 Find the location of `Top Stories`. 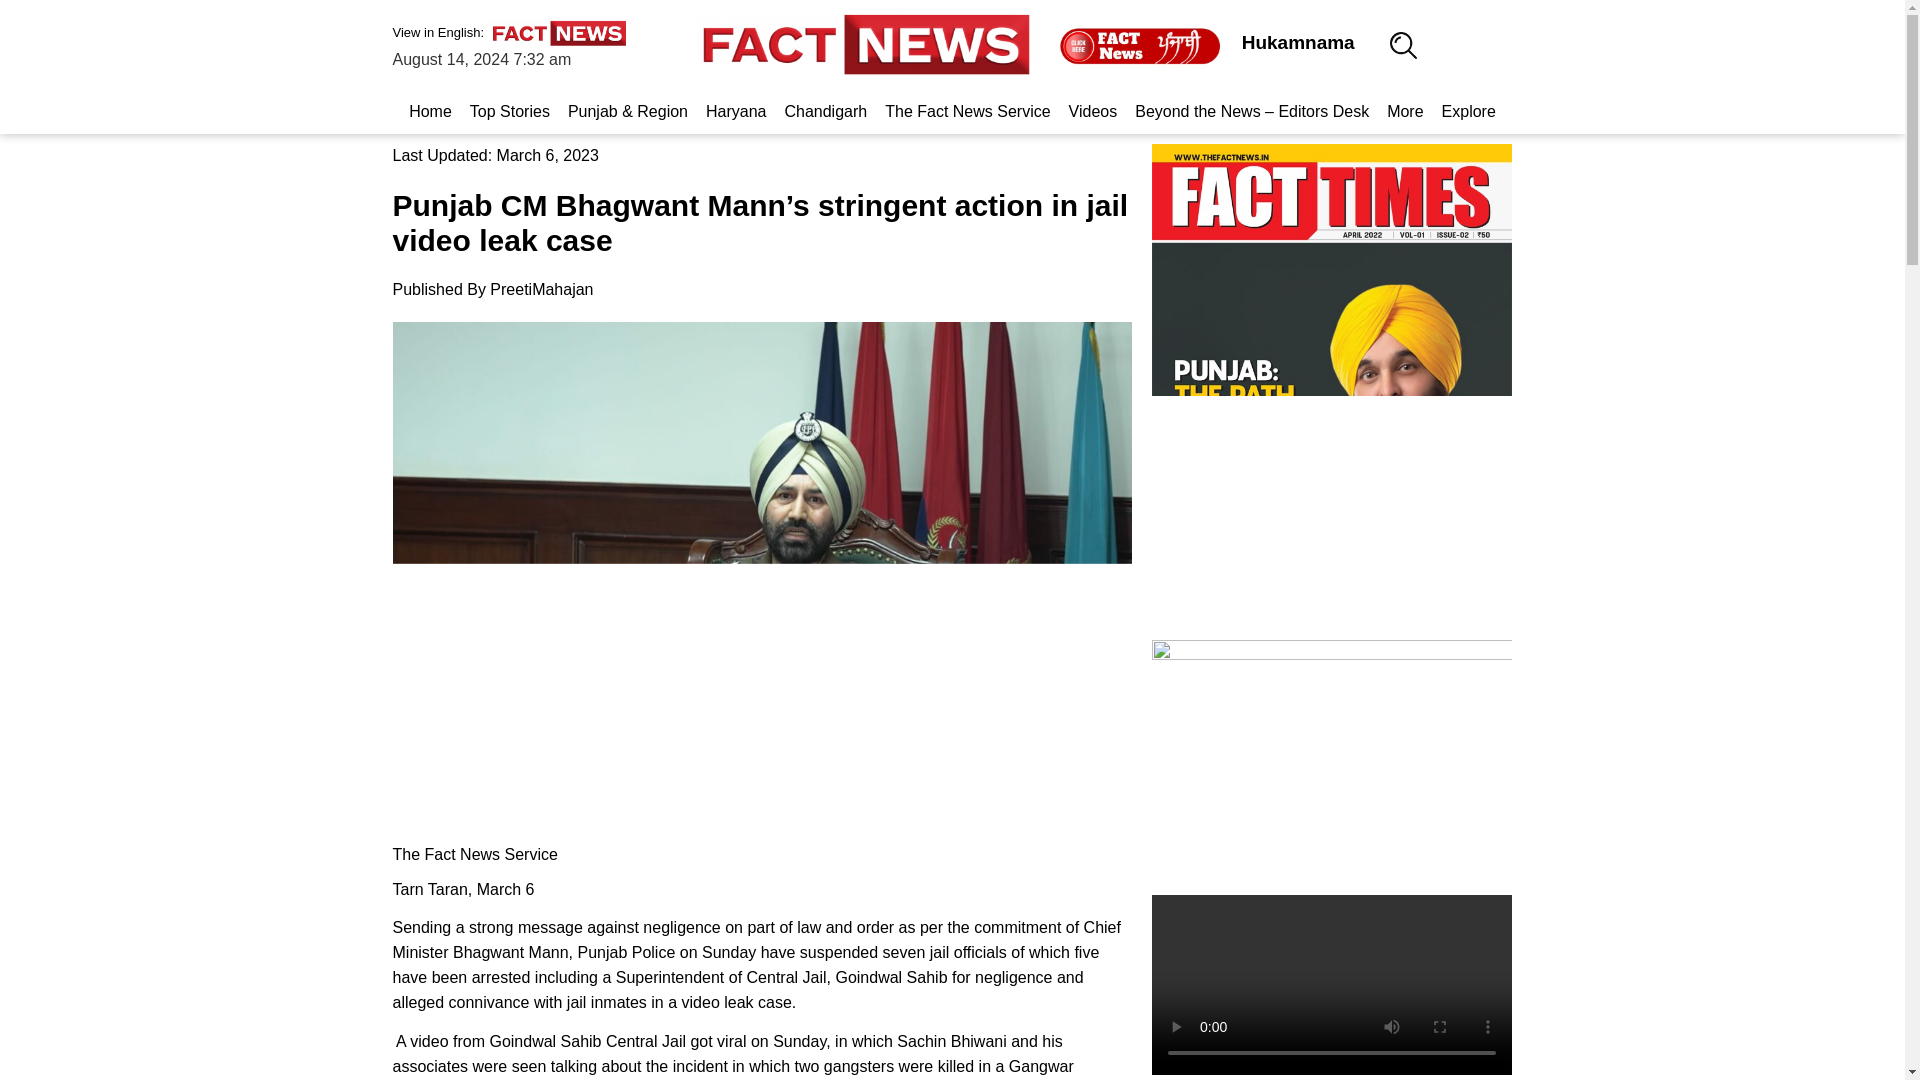

Top Stories is located at coordinates (509, 111).